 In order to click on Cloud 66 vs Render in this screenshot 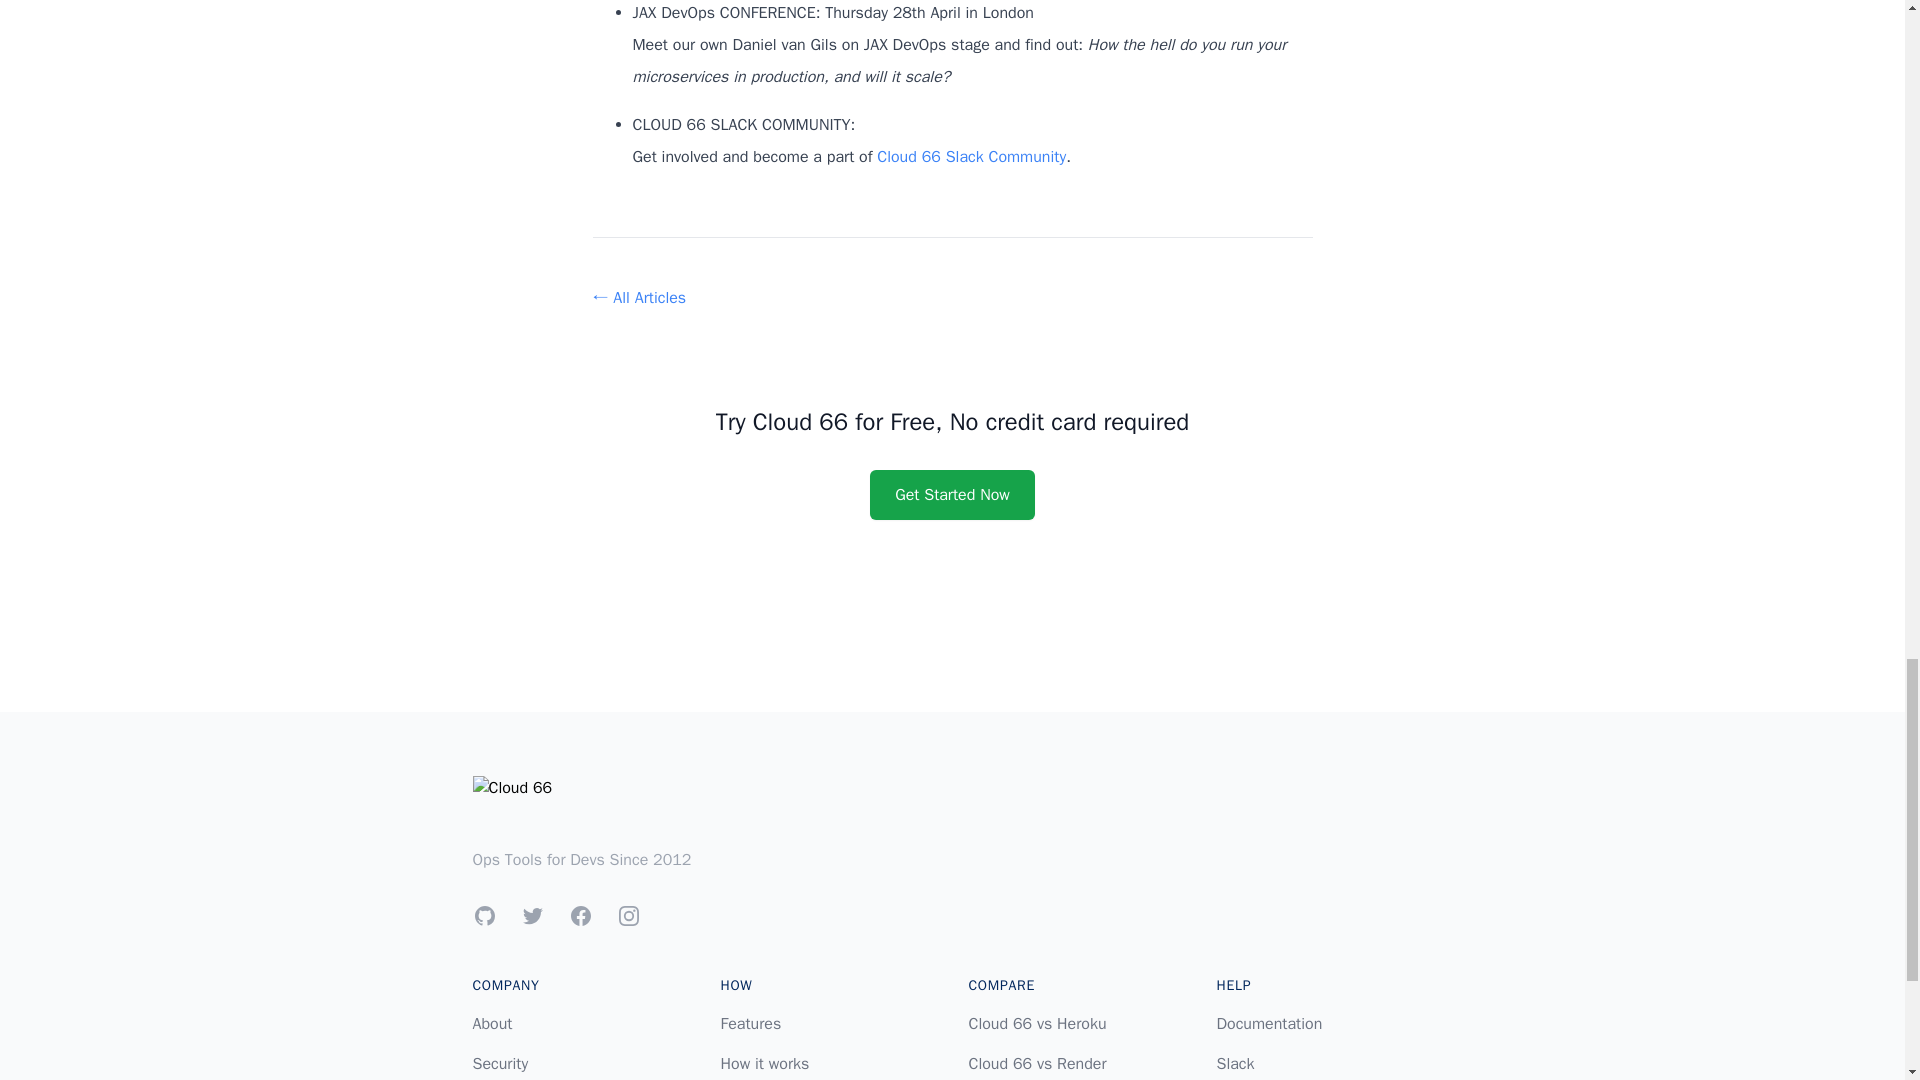, I will do `click(1036, 1064)`.